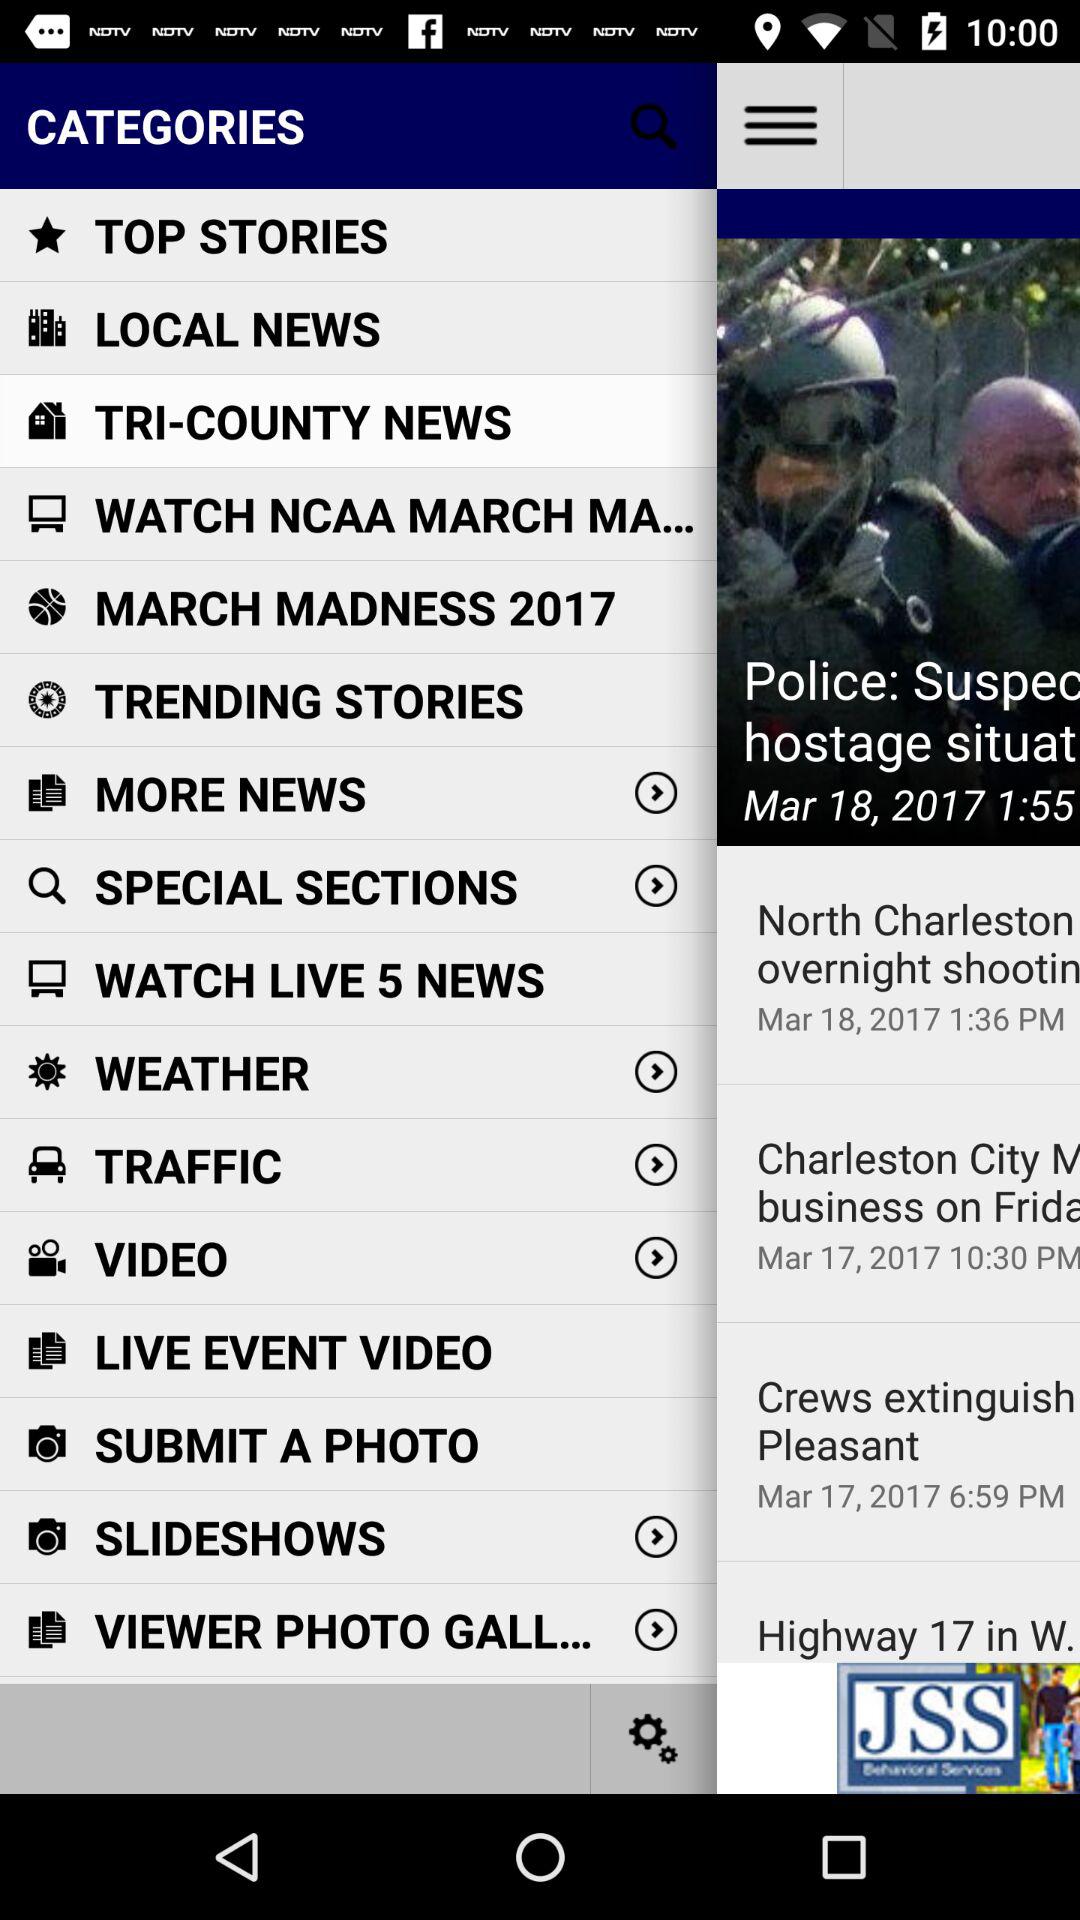 The width and height of the screenshot is (1080, 1920). Describe the element at coordinates (238, 328) in the screenshot. I see `open the item below the top stories icon` at that location.